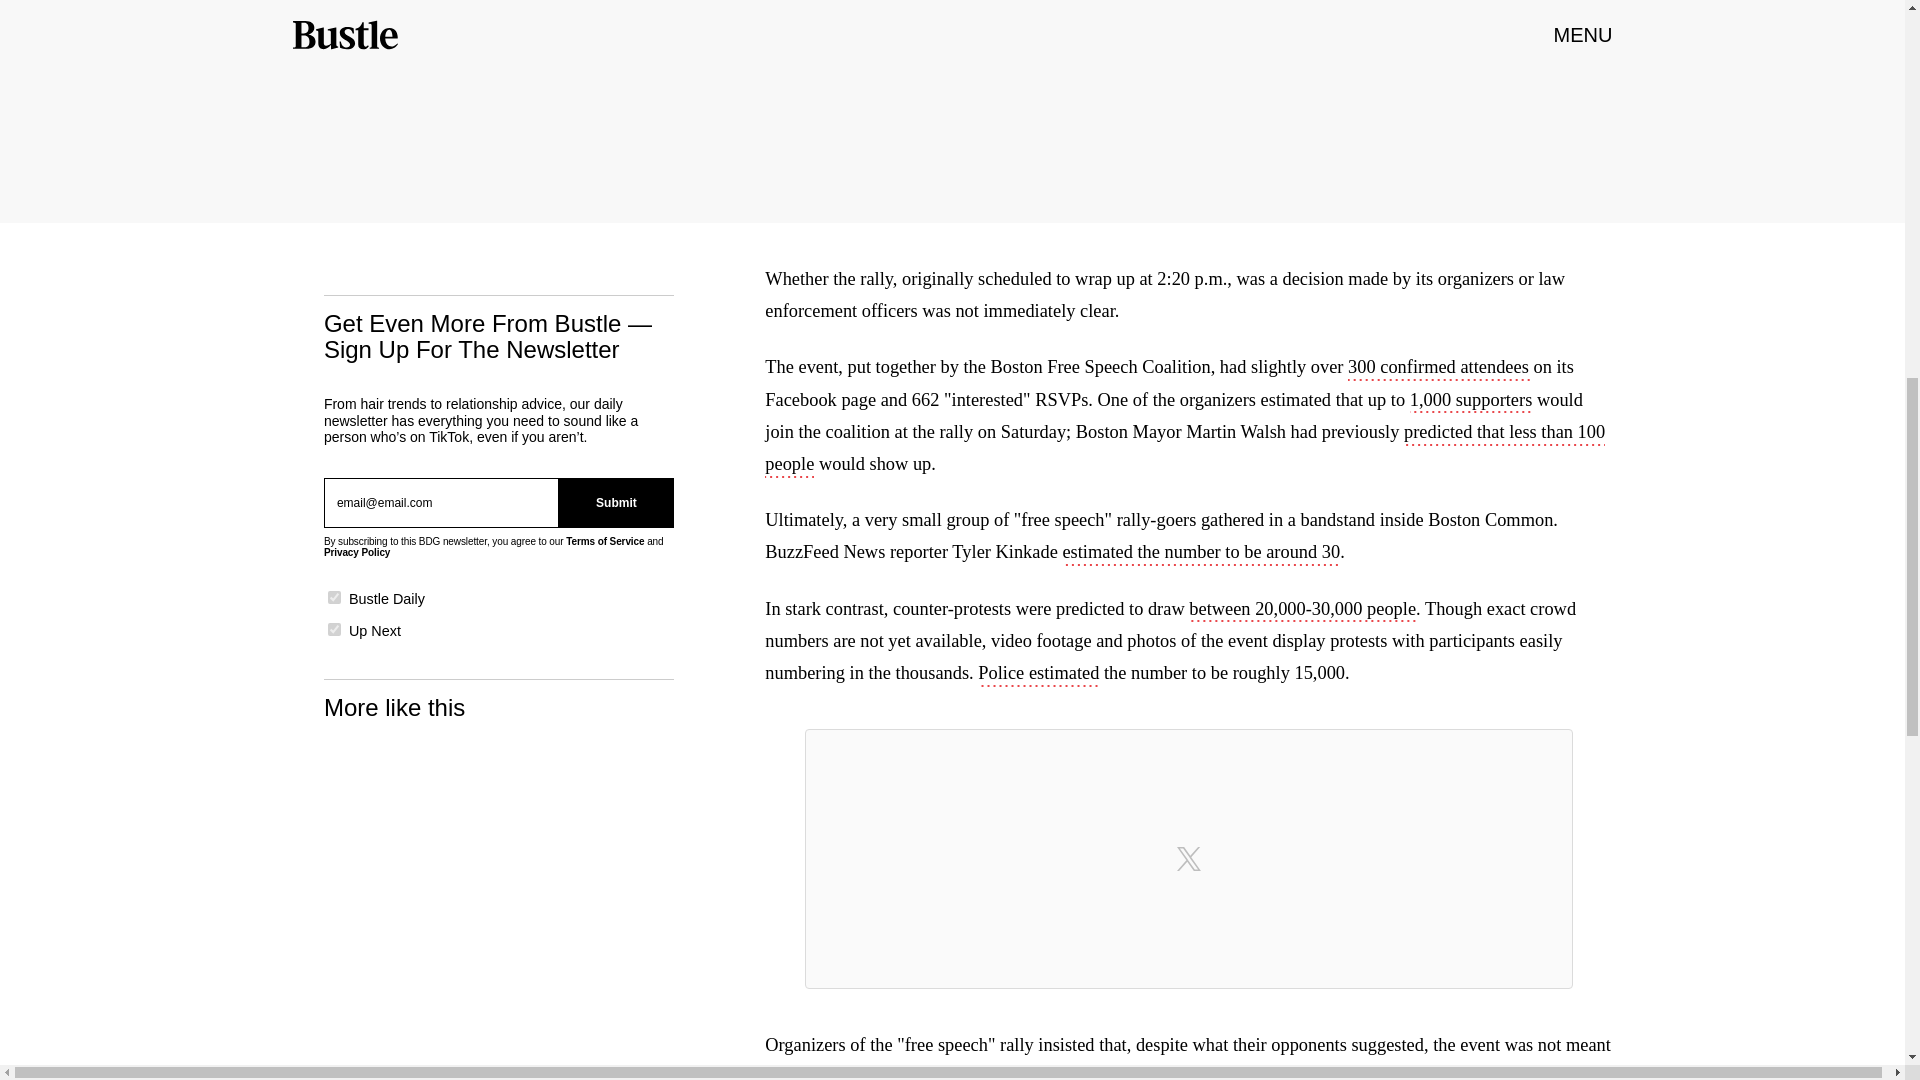 The image size is (1920, 1080). Describe the element at coordinates (616, 503) in the screenshot. I see `Submit` at that location.